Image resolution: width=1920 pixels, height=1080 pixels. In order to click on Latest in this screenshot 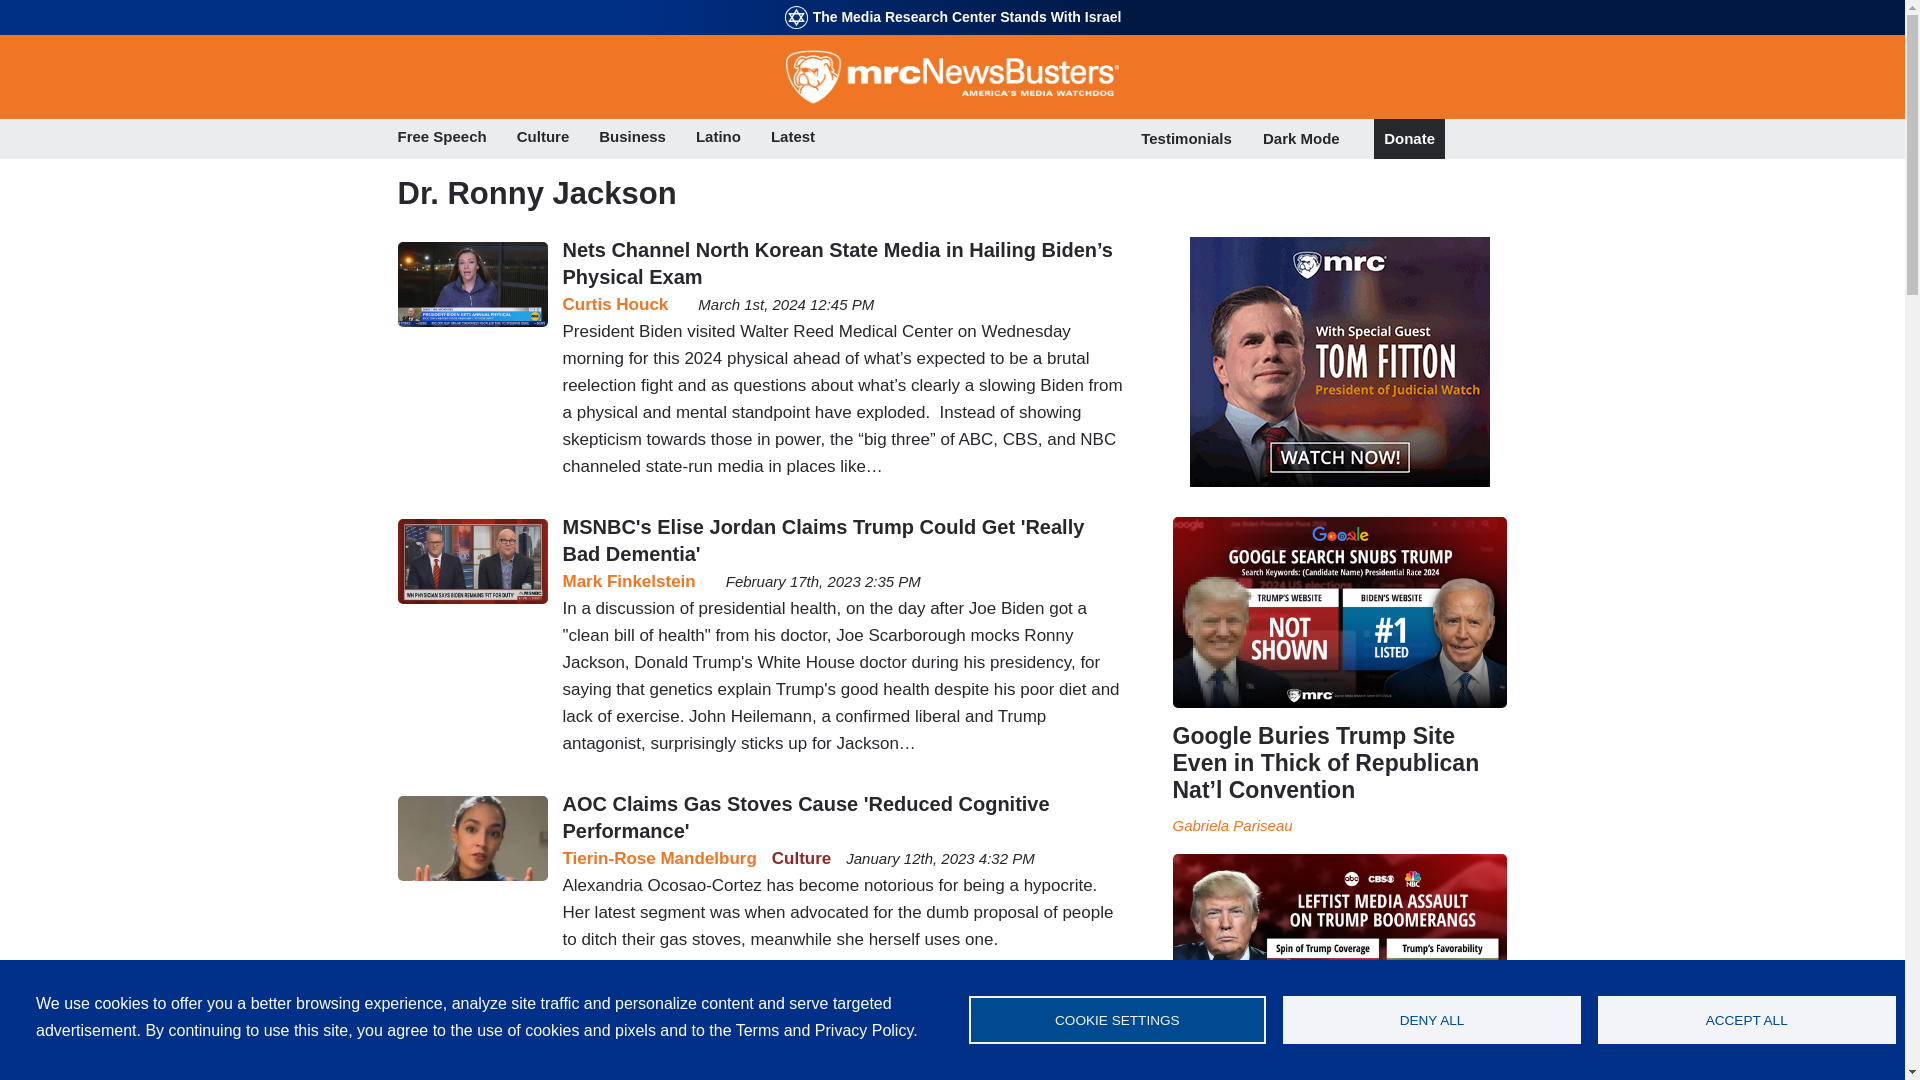, I will do `click(792, 138)`.